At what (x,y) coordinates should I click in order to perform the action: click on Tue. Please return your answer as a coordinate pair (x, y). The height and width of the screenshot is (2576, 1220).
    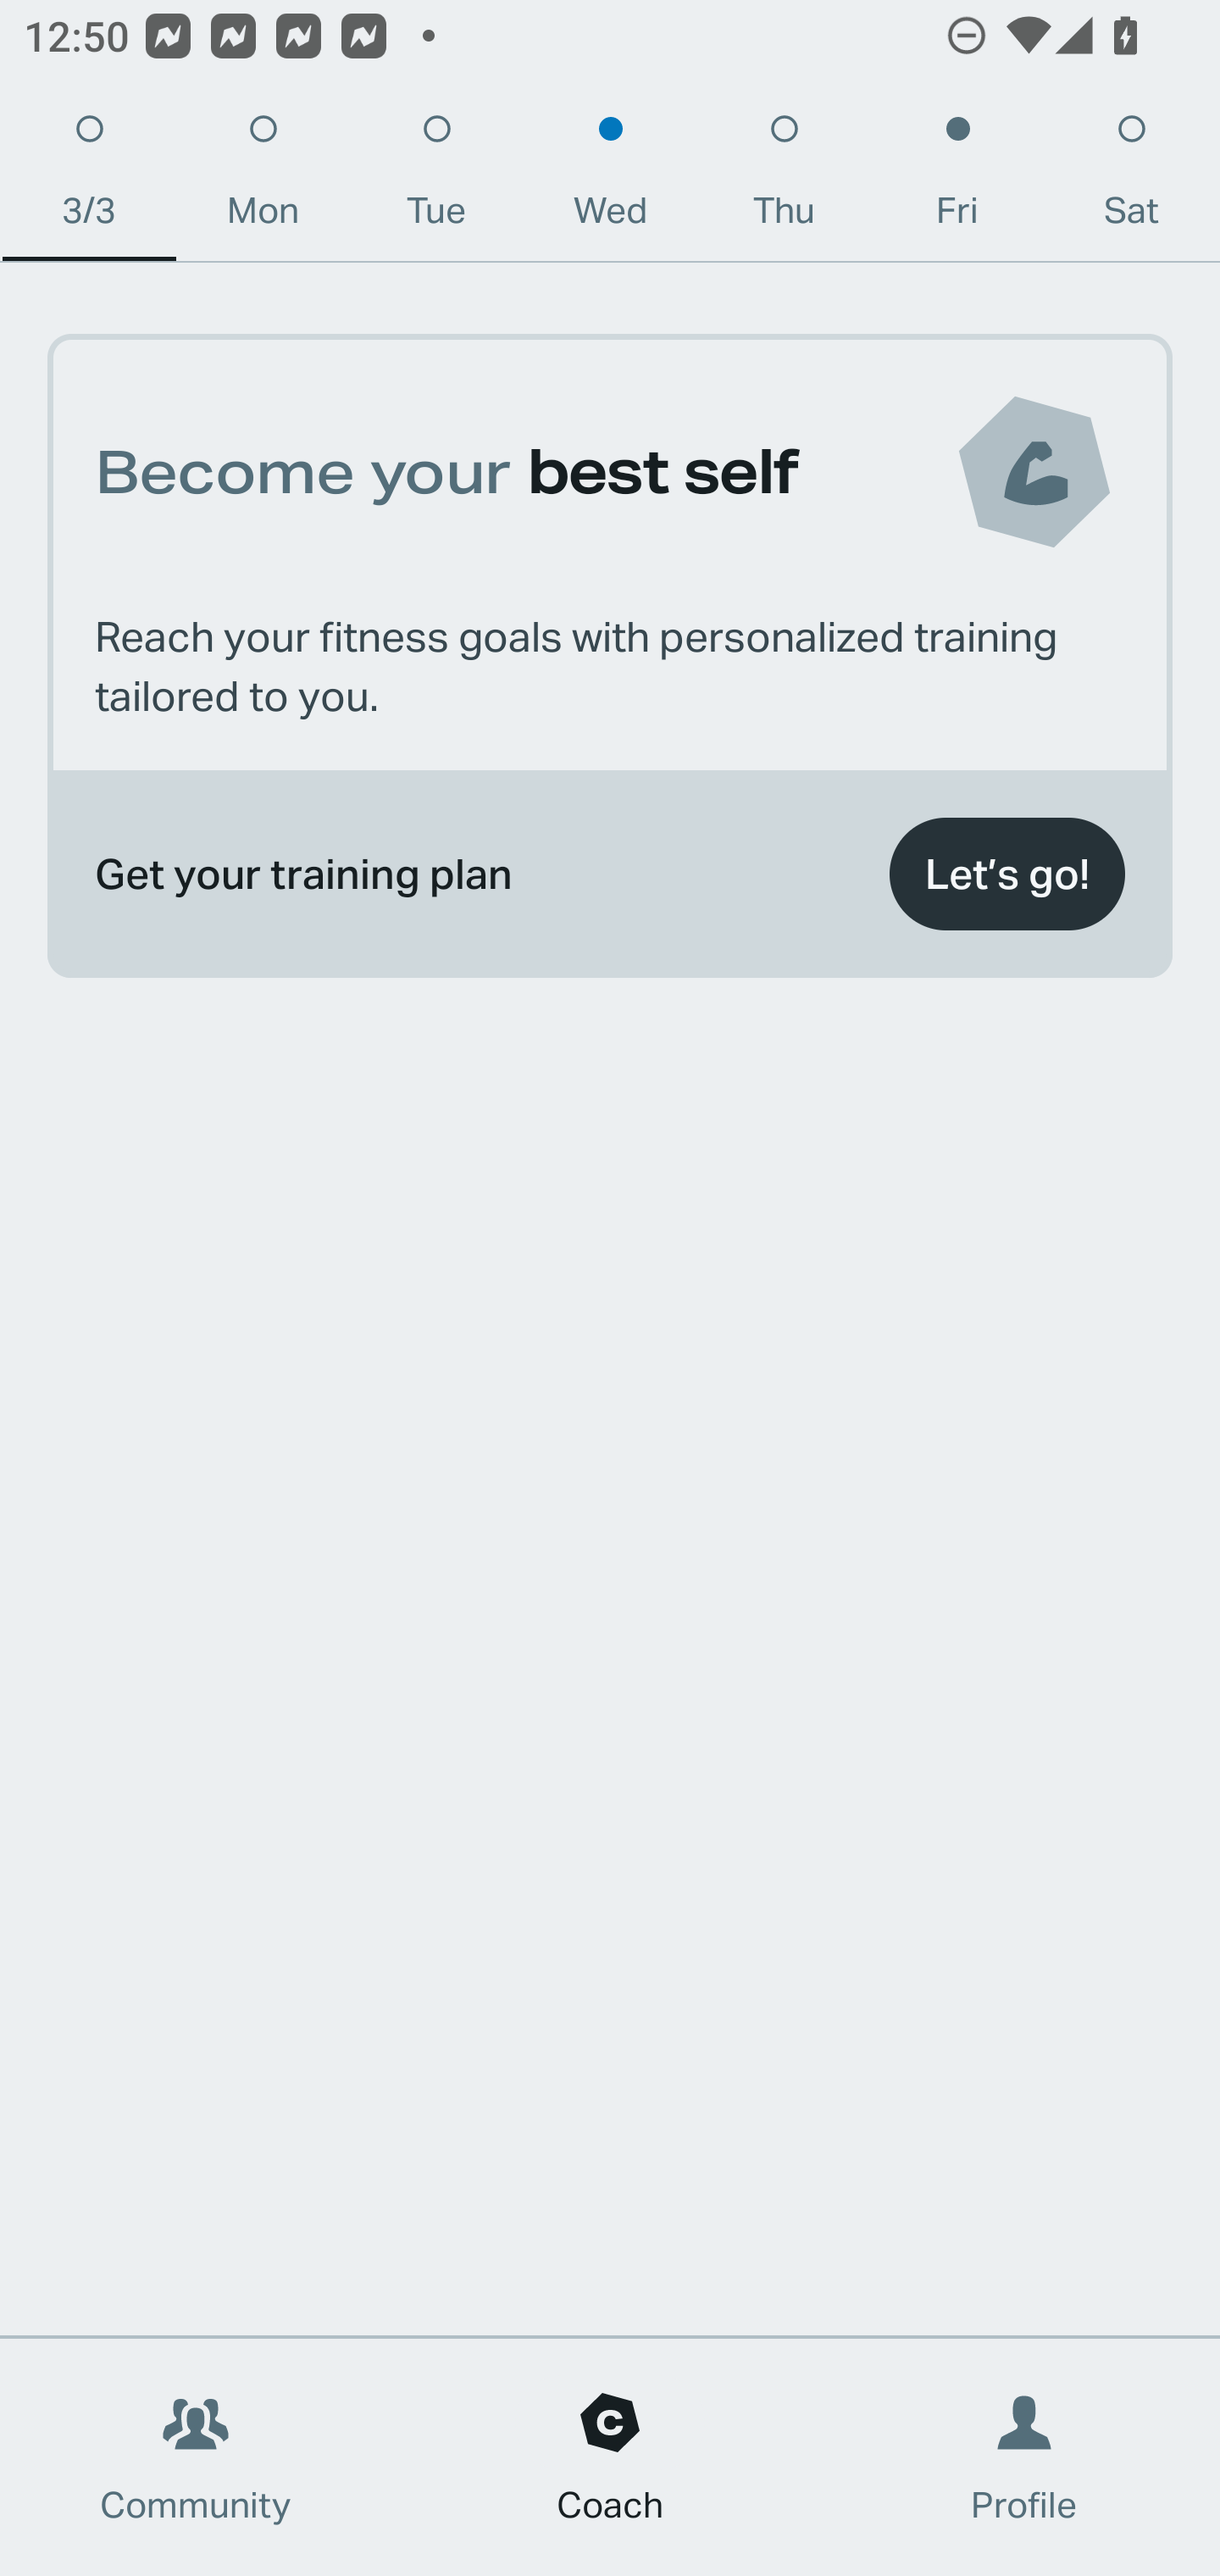
    Looking at the image, I should click on (436, 178).